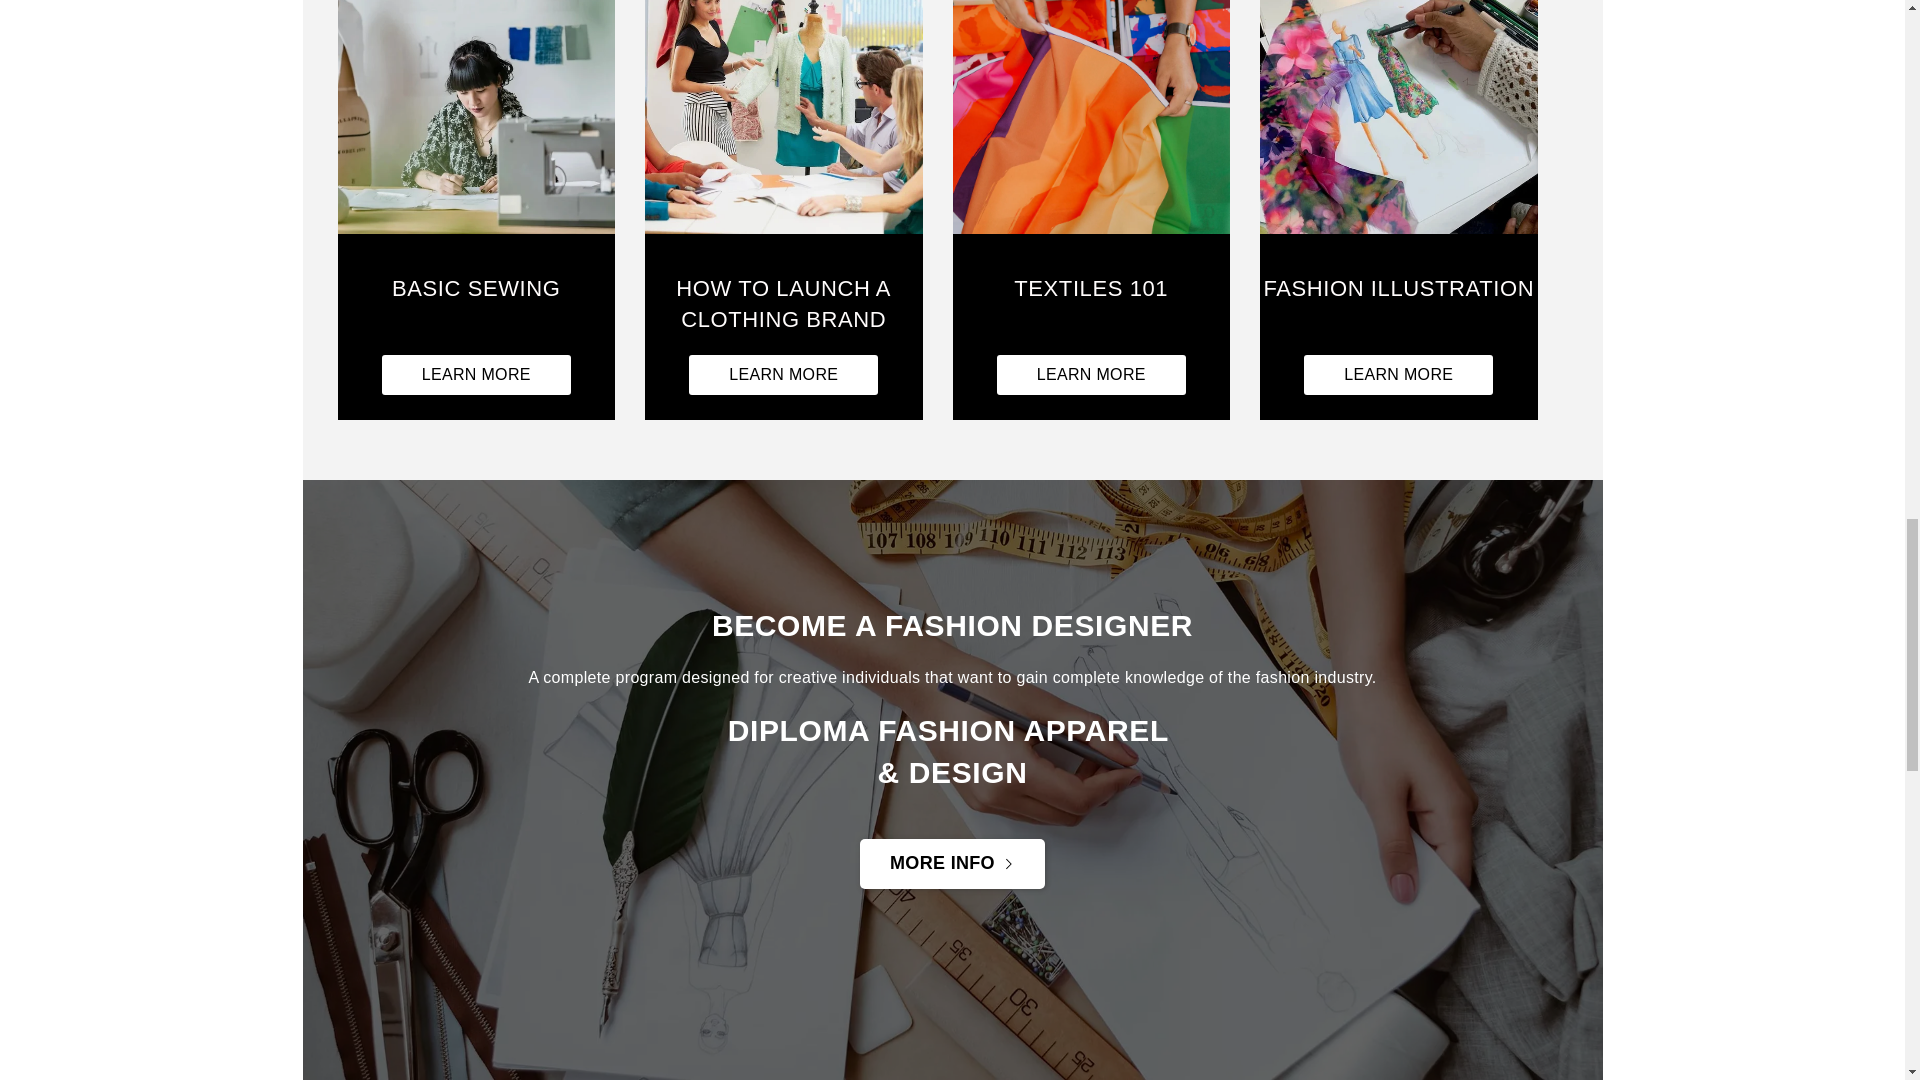  Describe the element at coordinates (784, 306) in the screenshot. I see `How to Launch a Clothing Brand` at that location.